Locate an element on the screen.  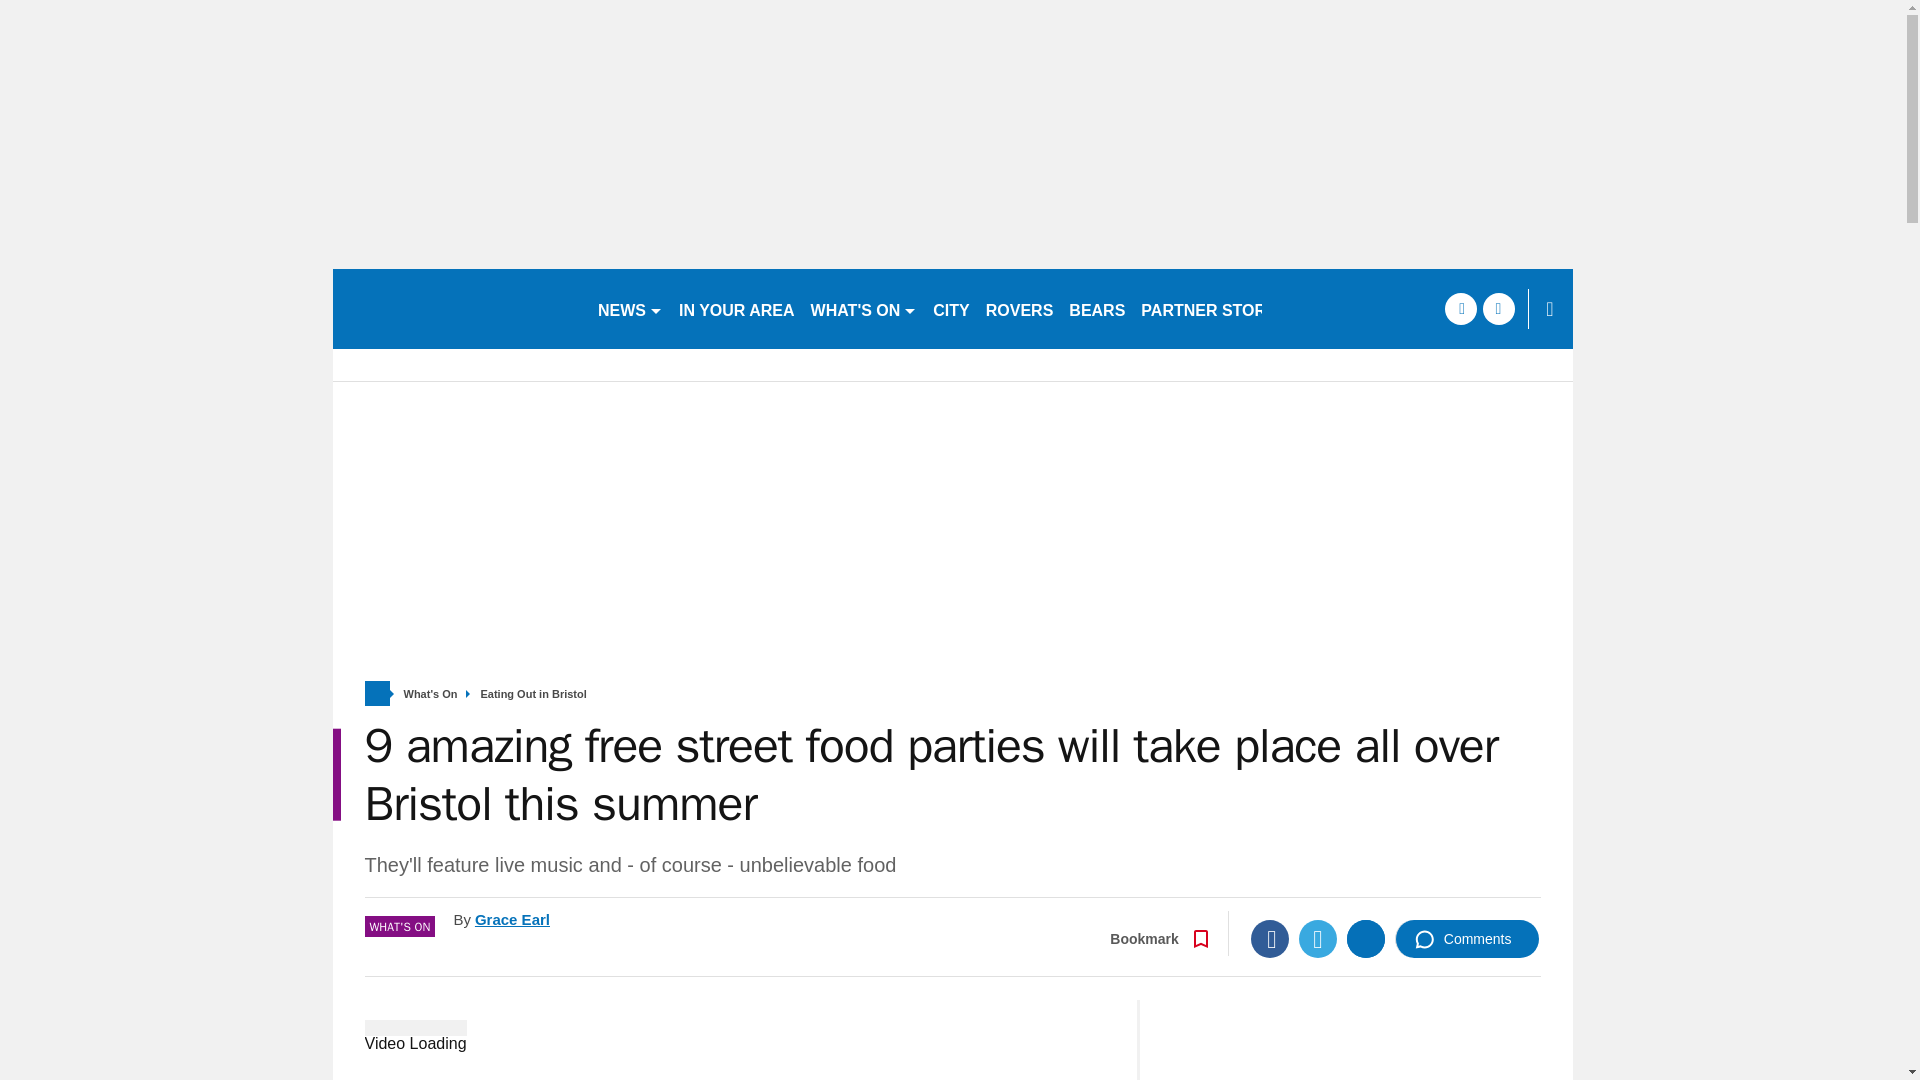
IN YOUR AREA is located at coordinates (736, 308).